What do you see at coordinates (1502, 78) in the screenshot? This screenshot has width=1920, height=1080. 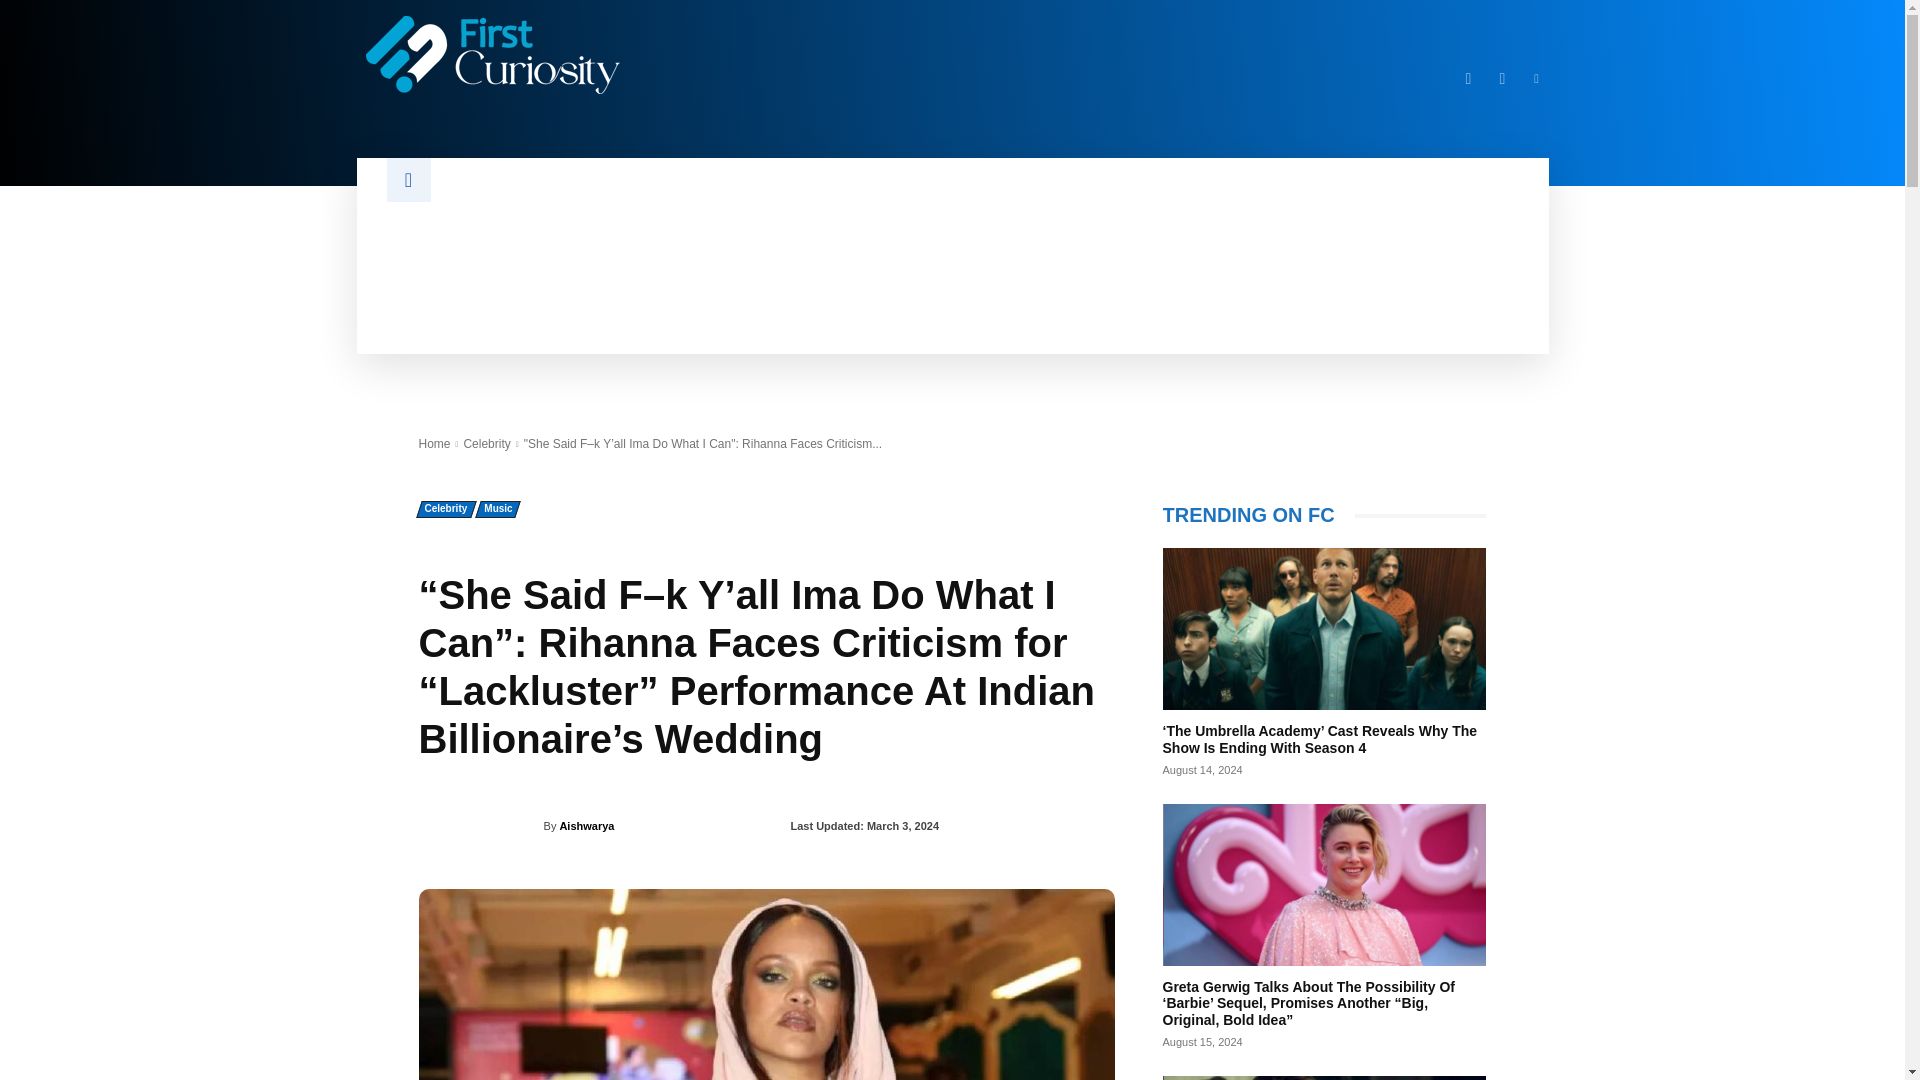 I see `Twitter` at bounding box center [1502, 78].